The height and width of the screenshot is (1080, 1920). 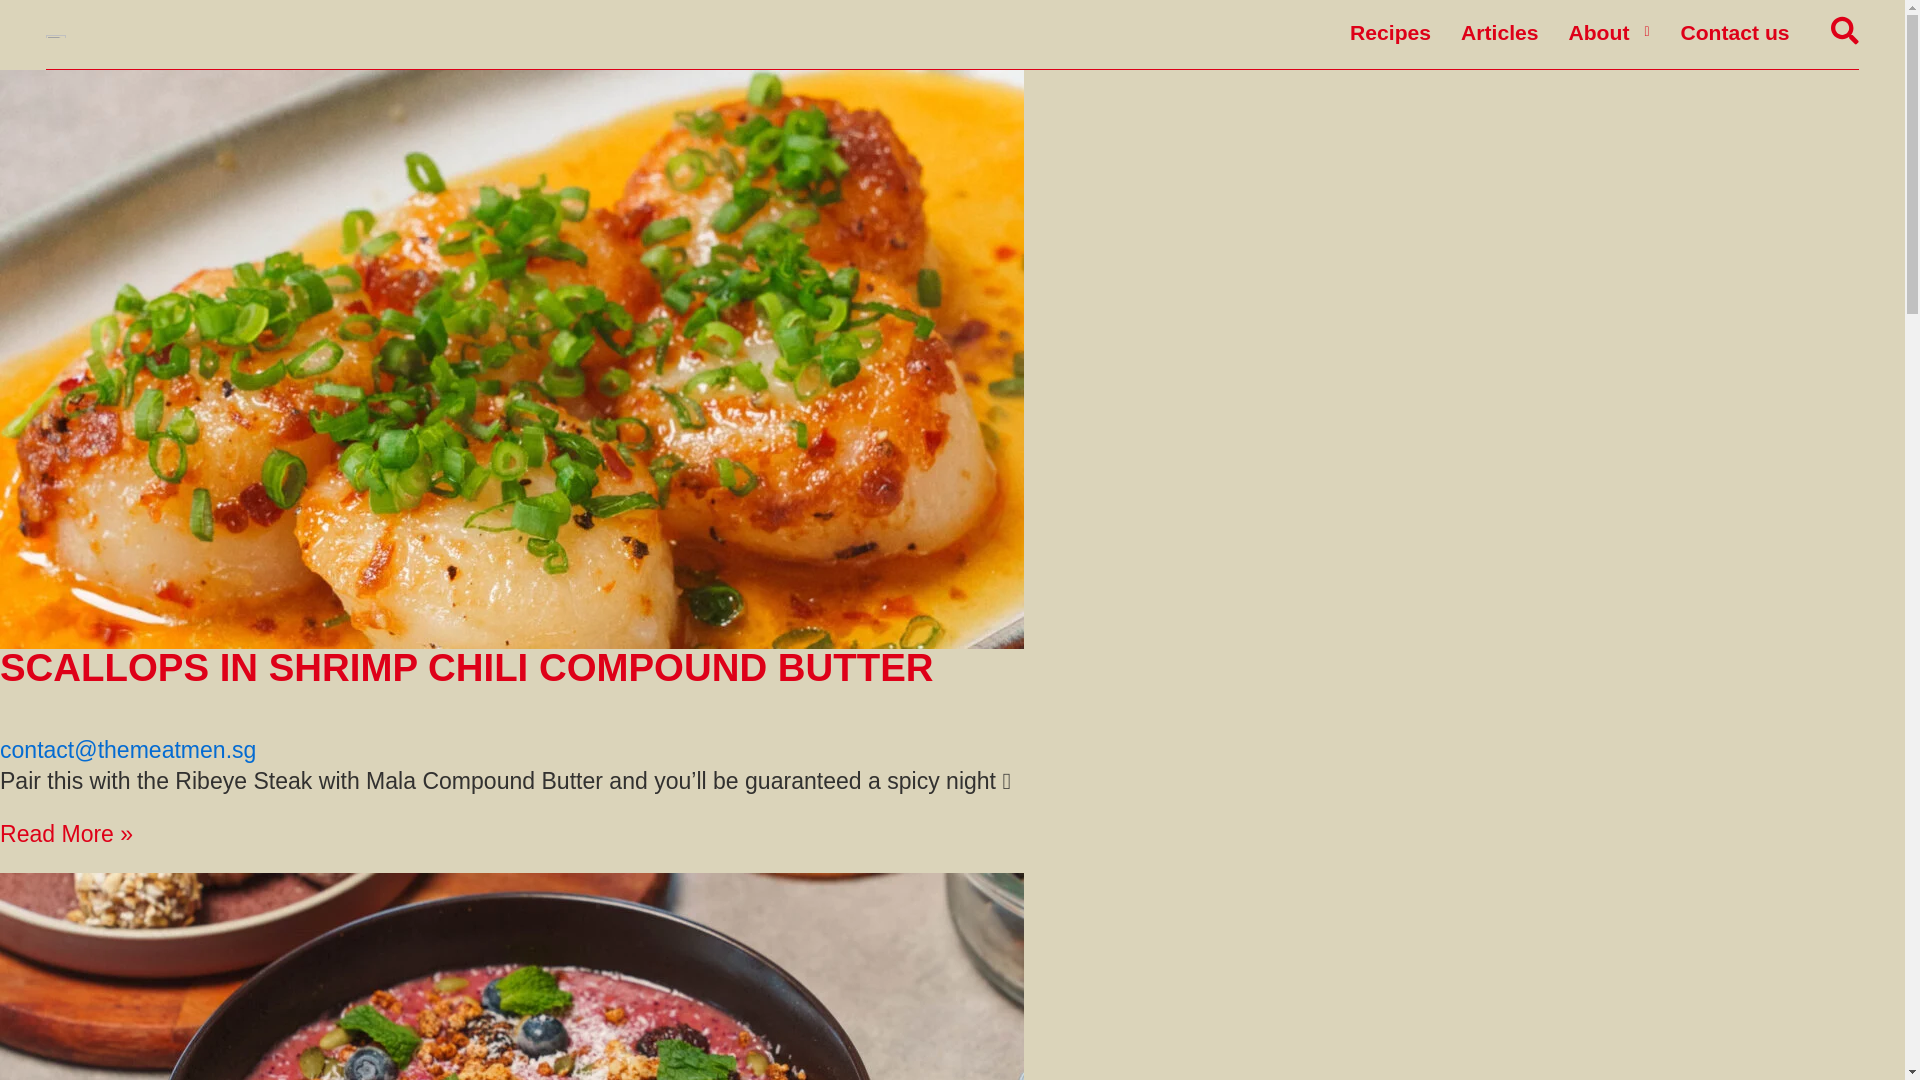 What do you see at coordinates (1491, 32) in the screenshot?
I see `Articles` at bounding box center [1491, 32].